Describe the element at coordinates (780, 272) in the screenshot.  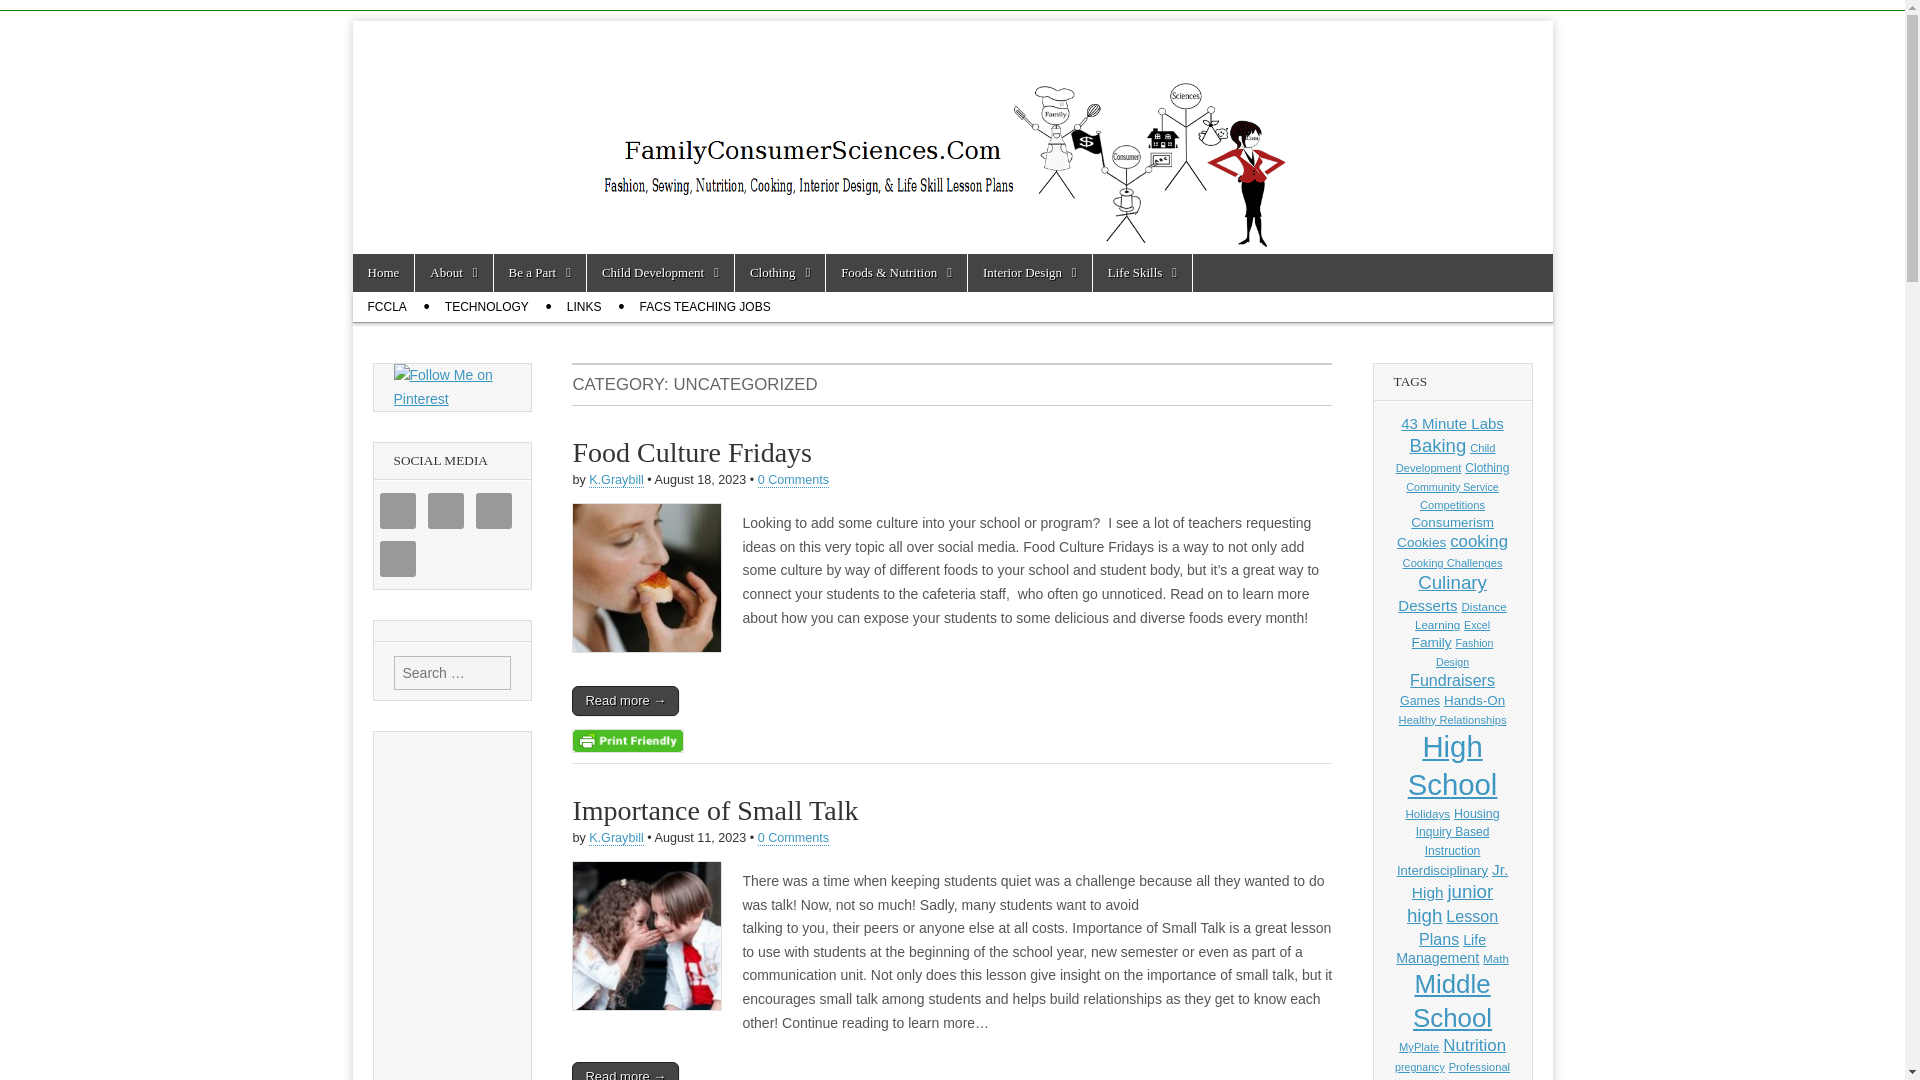
I see `Clothing` at that location.